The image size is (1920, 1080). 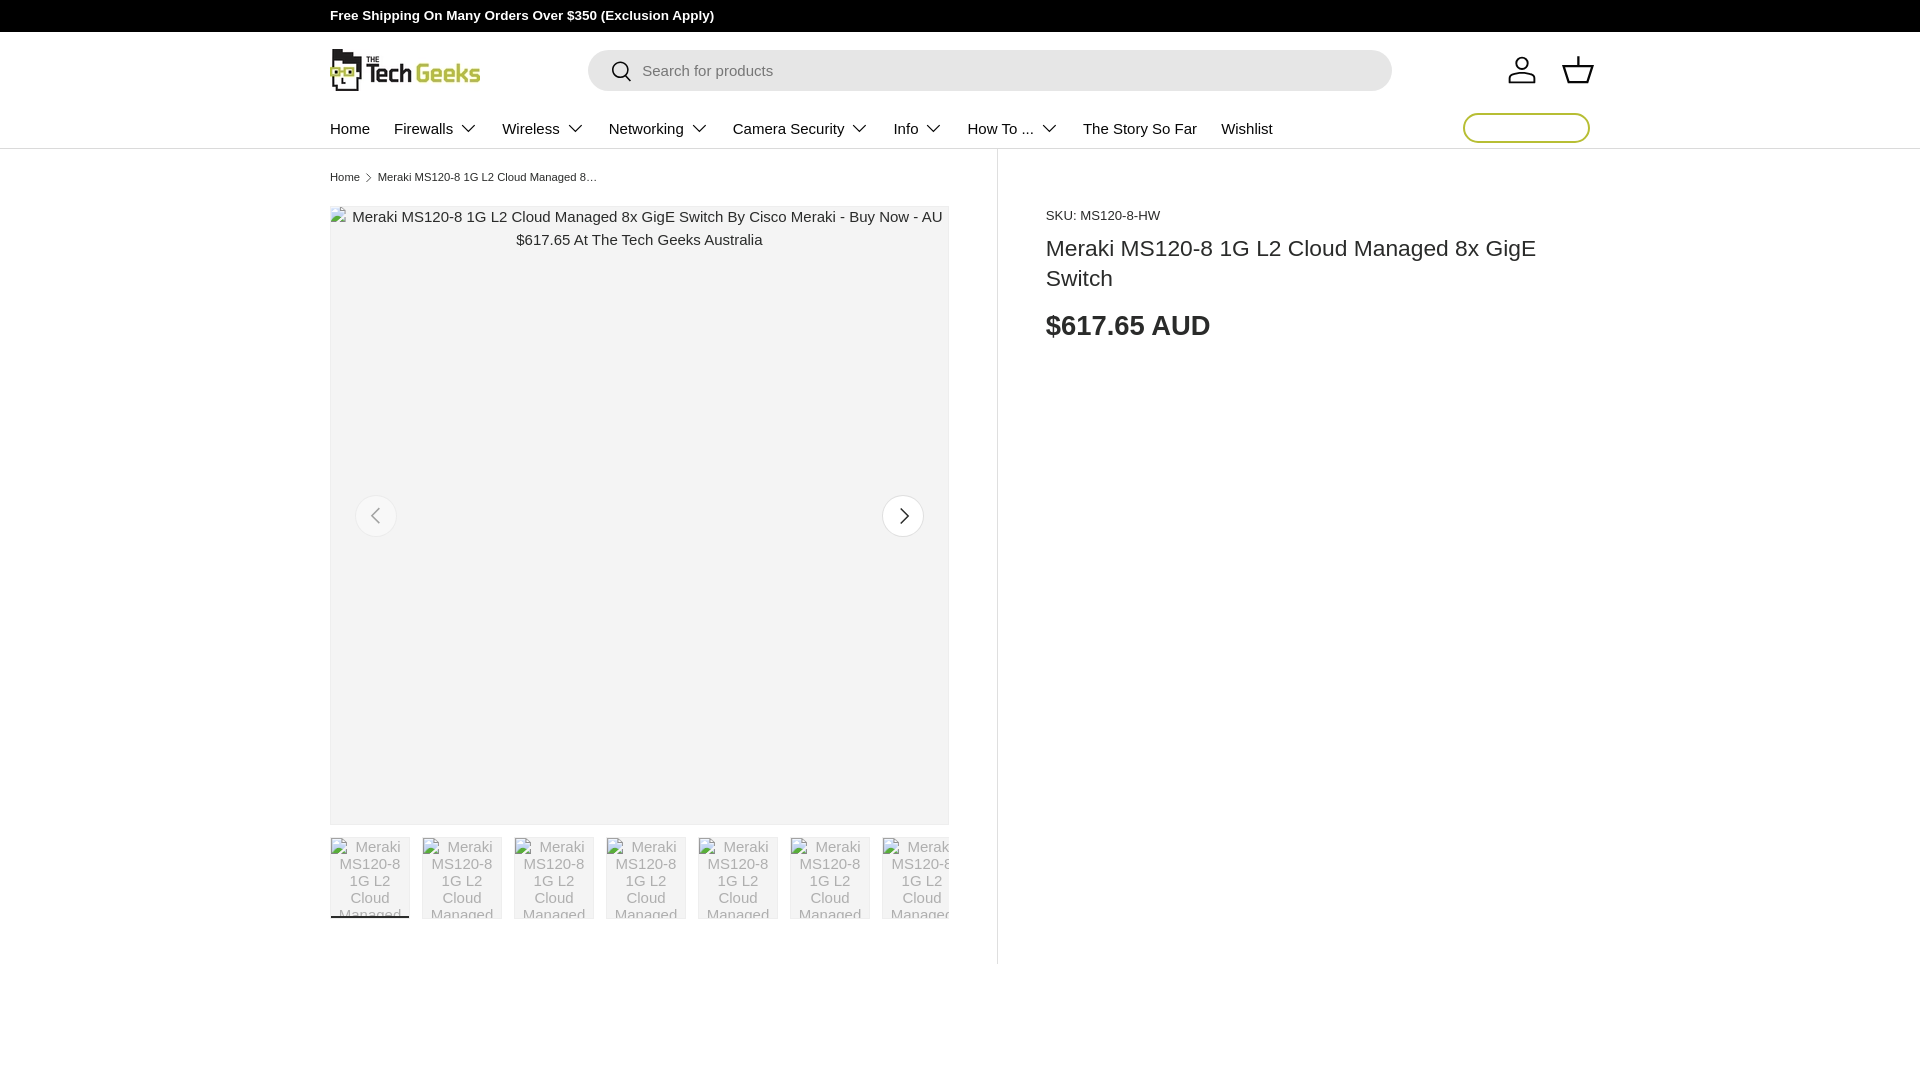 What do you see at coordinates (436, 128) in the screenshot?
I see `Firewalls` at bounding box center [436, 128].